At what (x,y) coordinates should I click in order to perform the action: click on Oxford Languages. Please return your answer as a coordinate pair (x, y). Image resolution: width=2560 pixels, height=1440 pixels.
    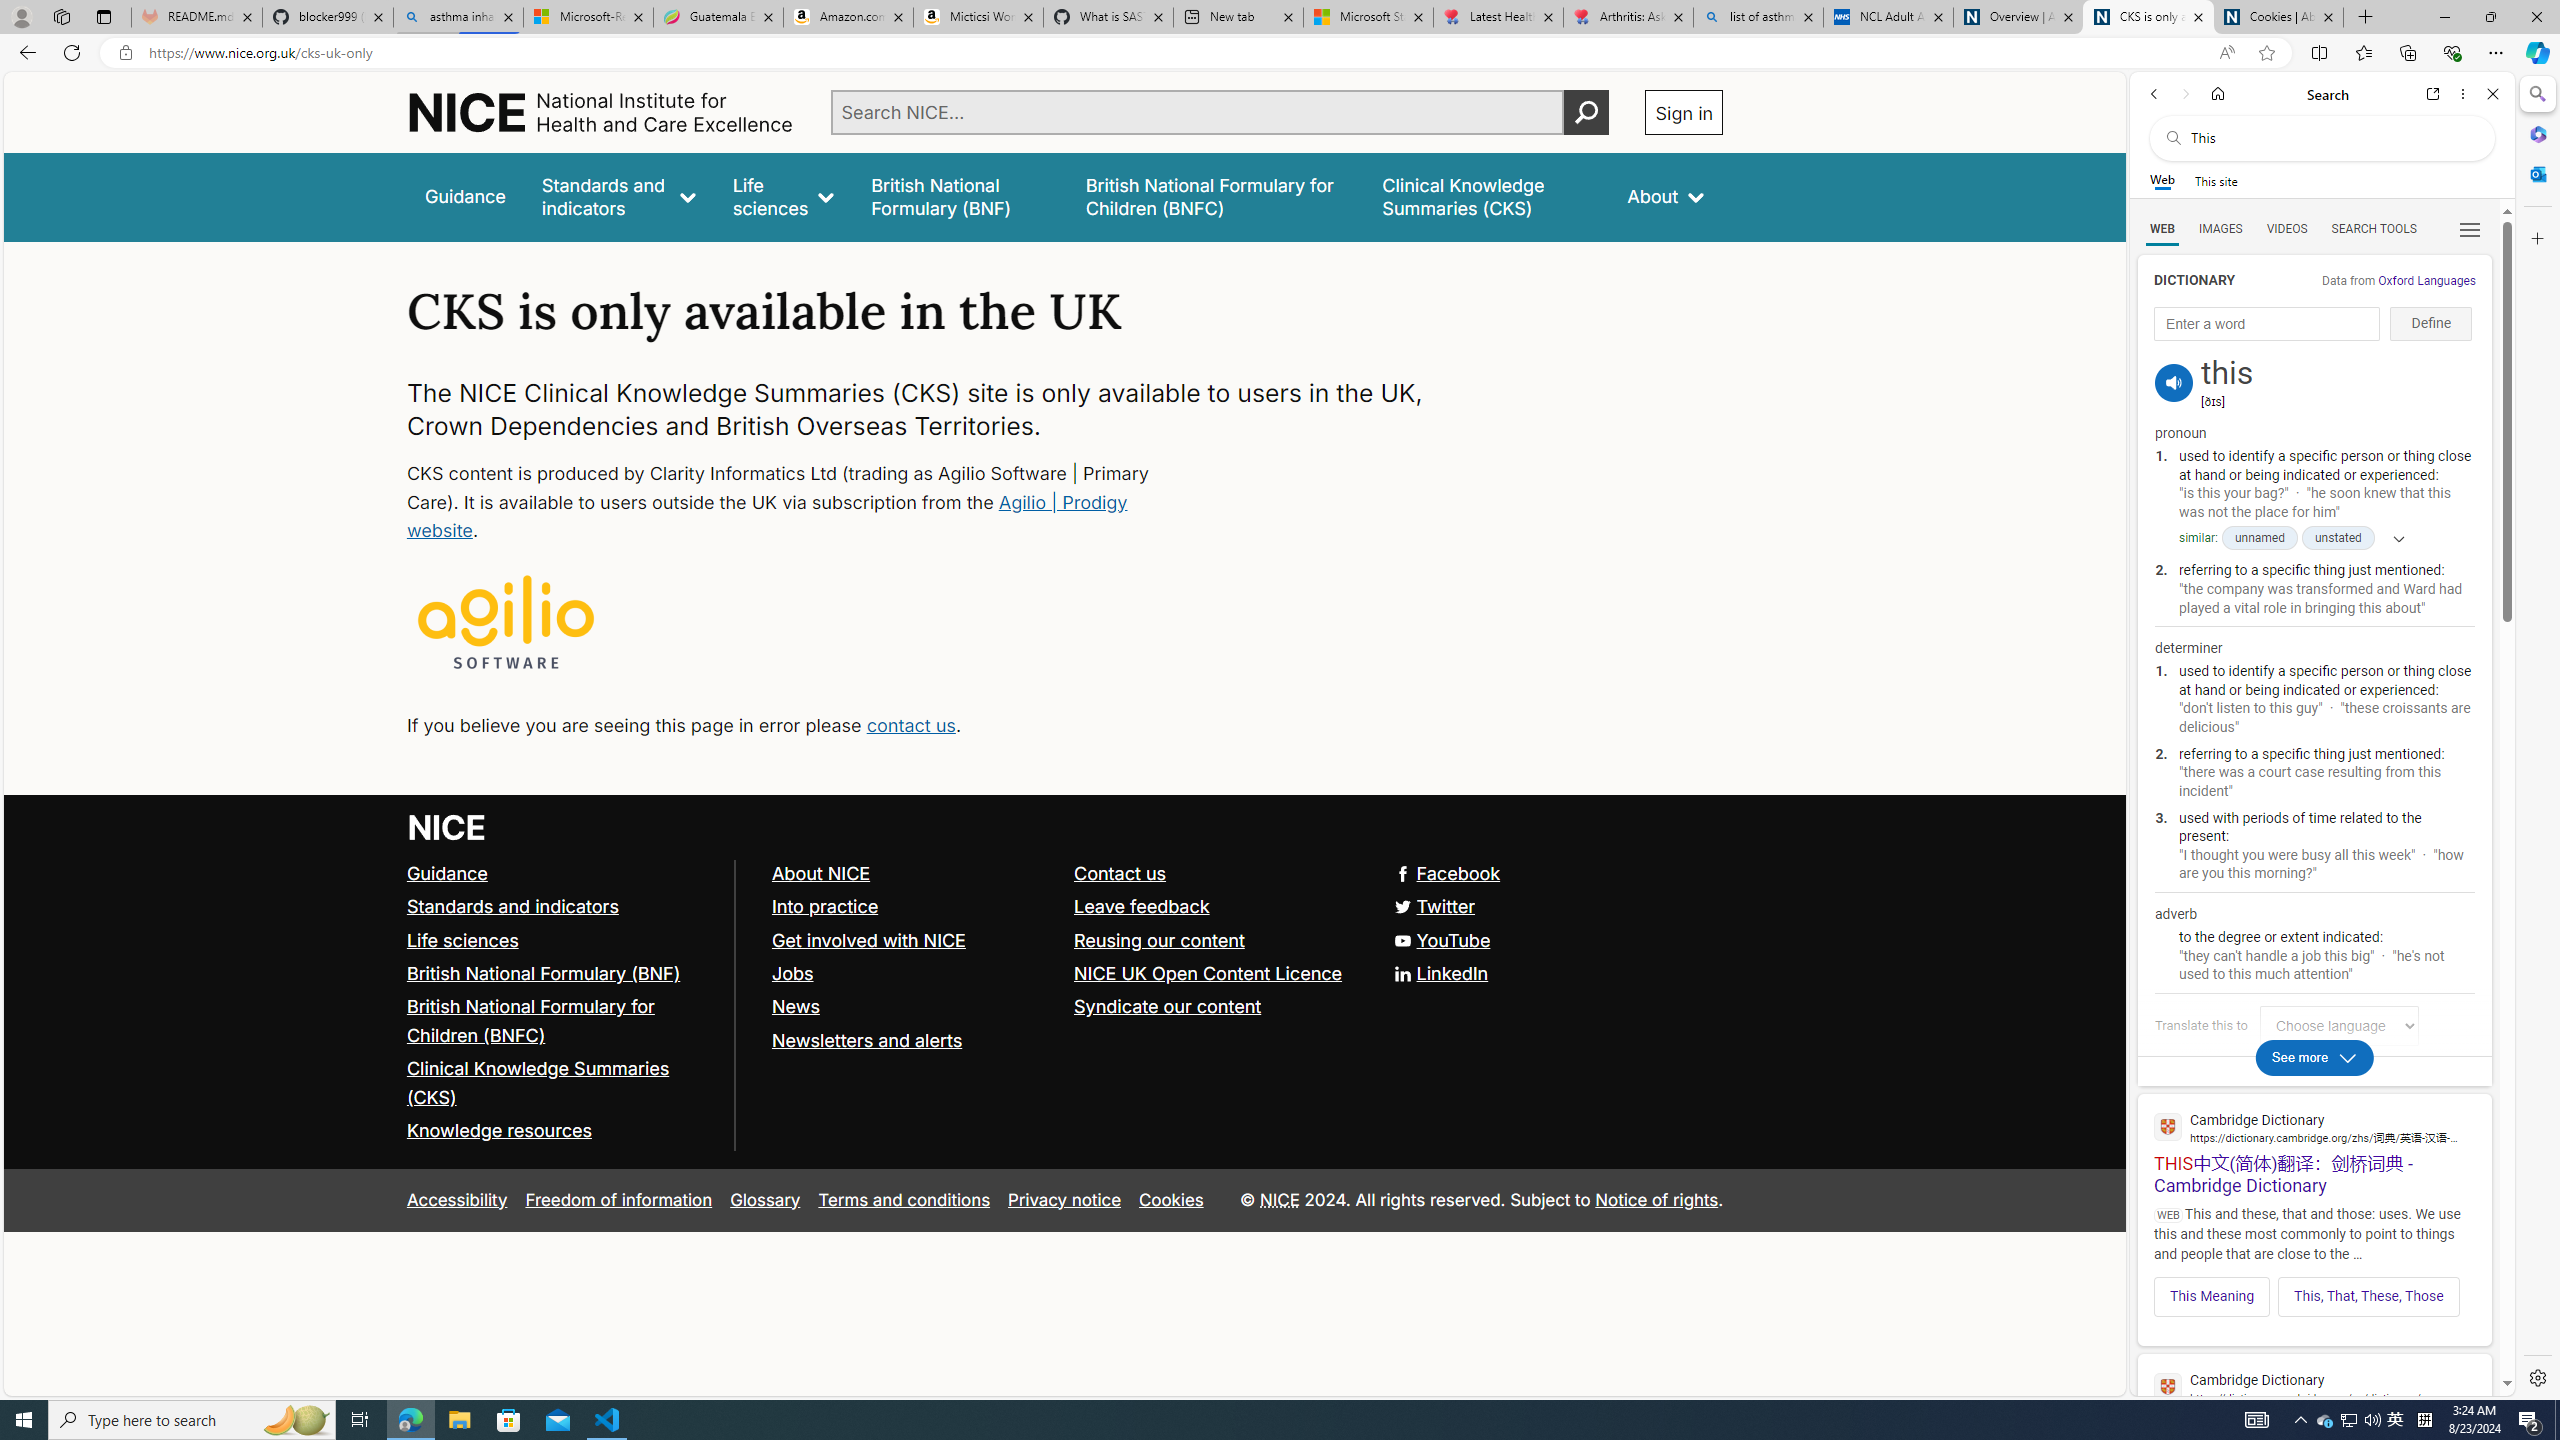
    Looking at the image, I should click on (2426, 280).